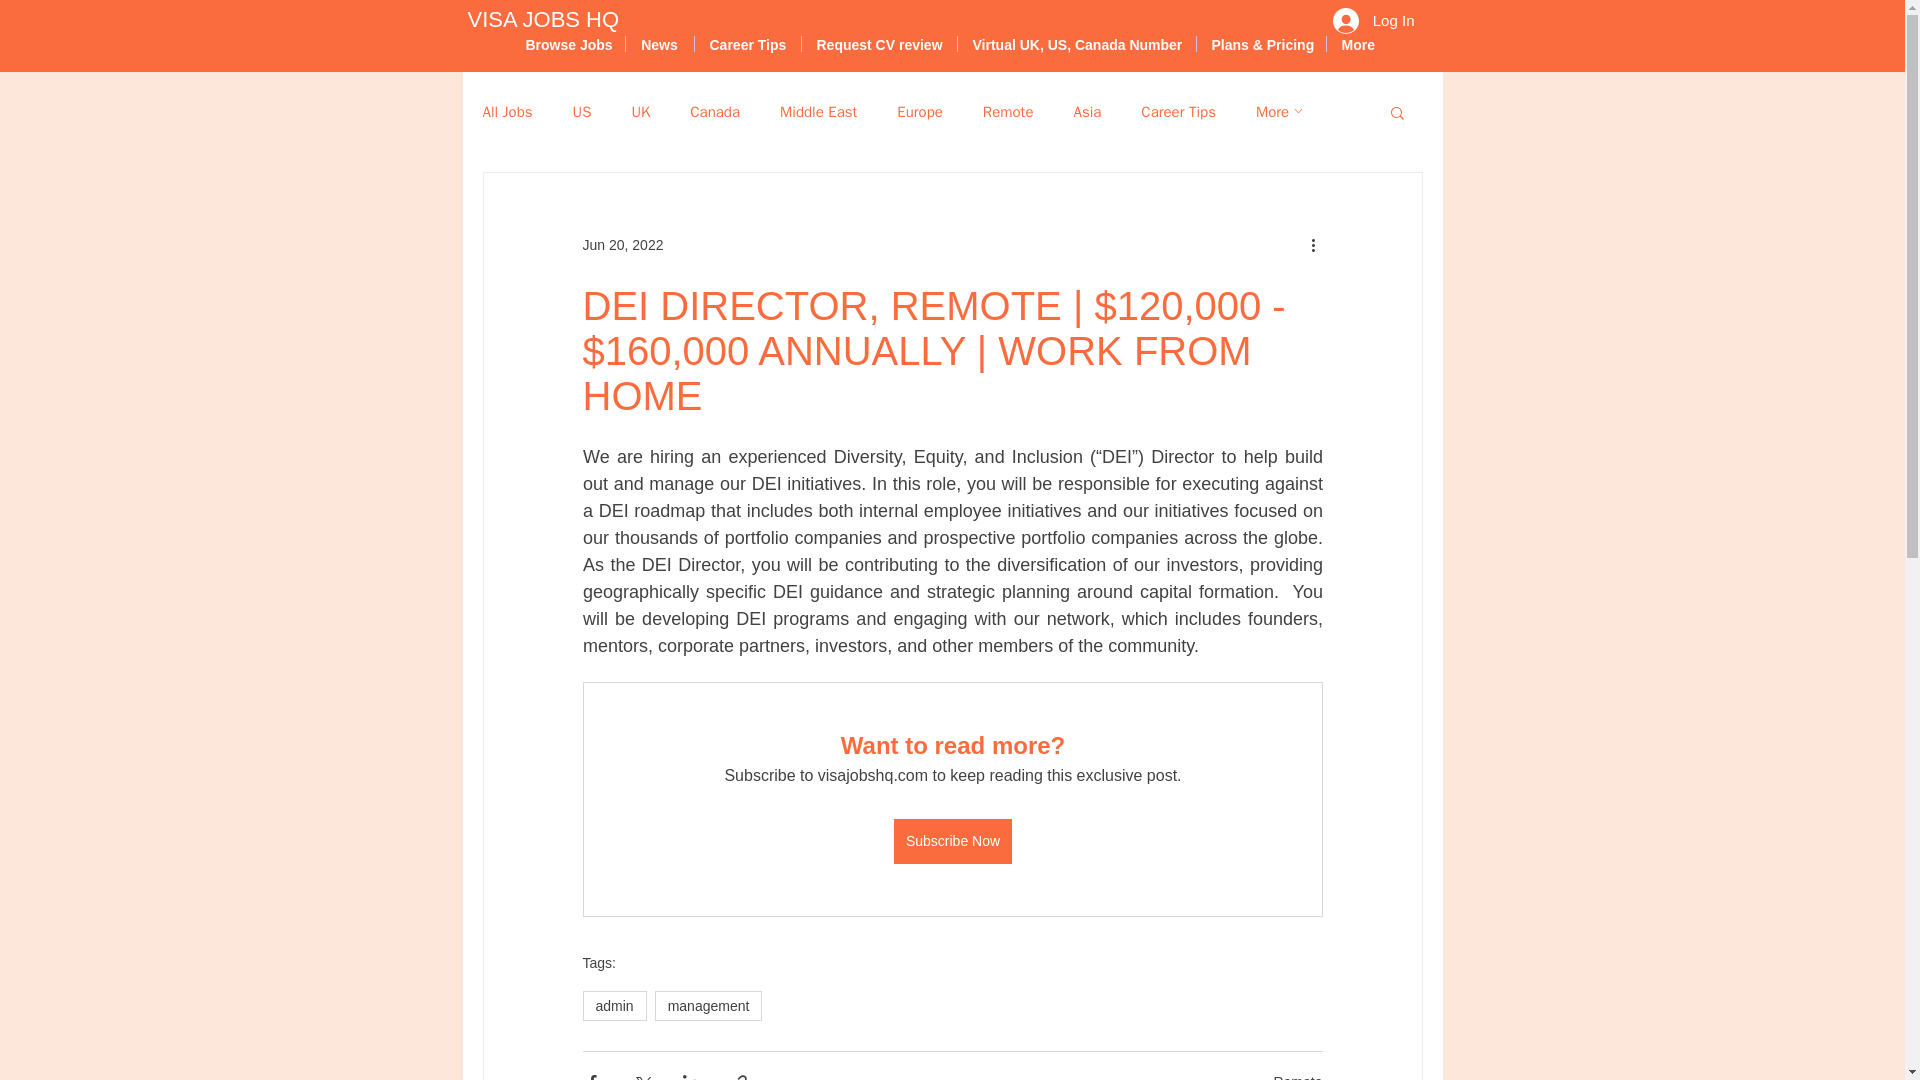 The image size is (1920, 1080). I want to click on Remote, so click(1008, 110).